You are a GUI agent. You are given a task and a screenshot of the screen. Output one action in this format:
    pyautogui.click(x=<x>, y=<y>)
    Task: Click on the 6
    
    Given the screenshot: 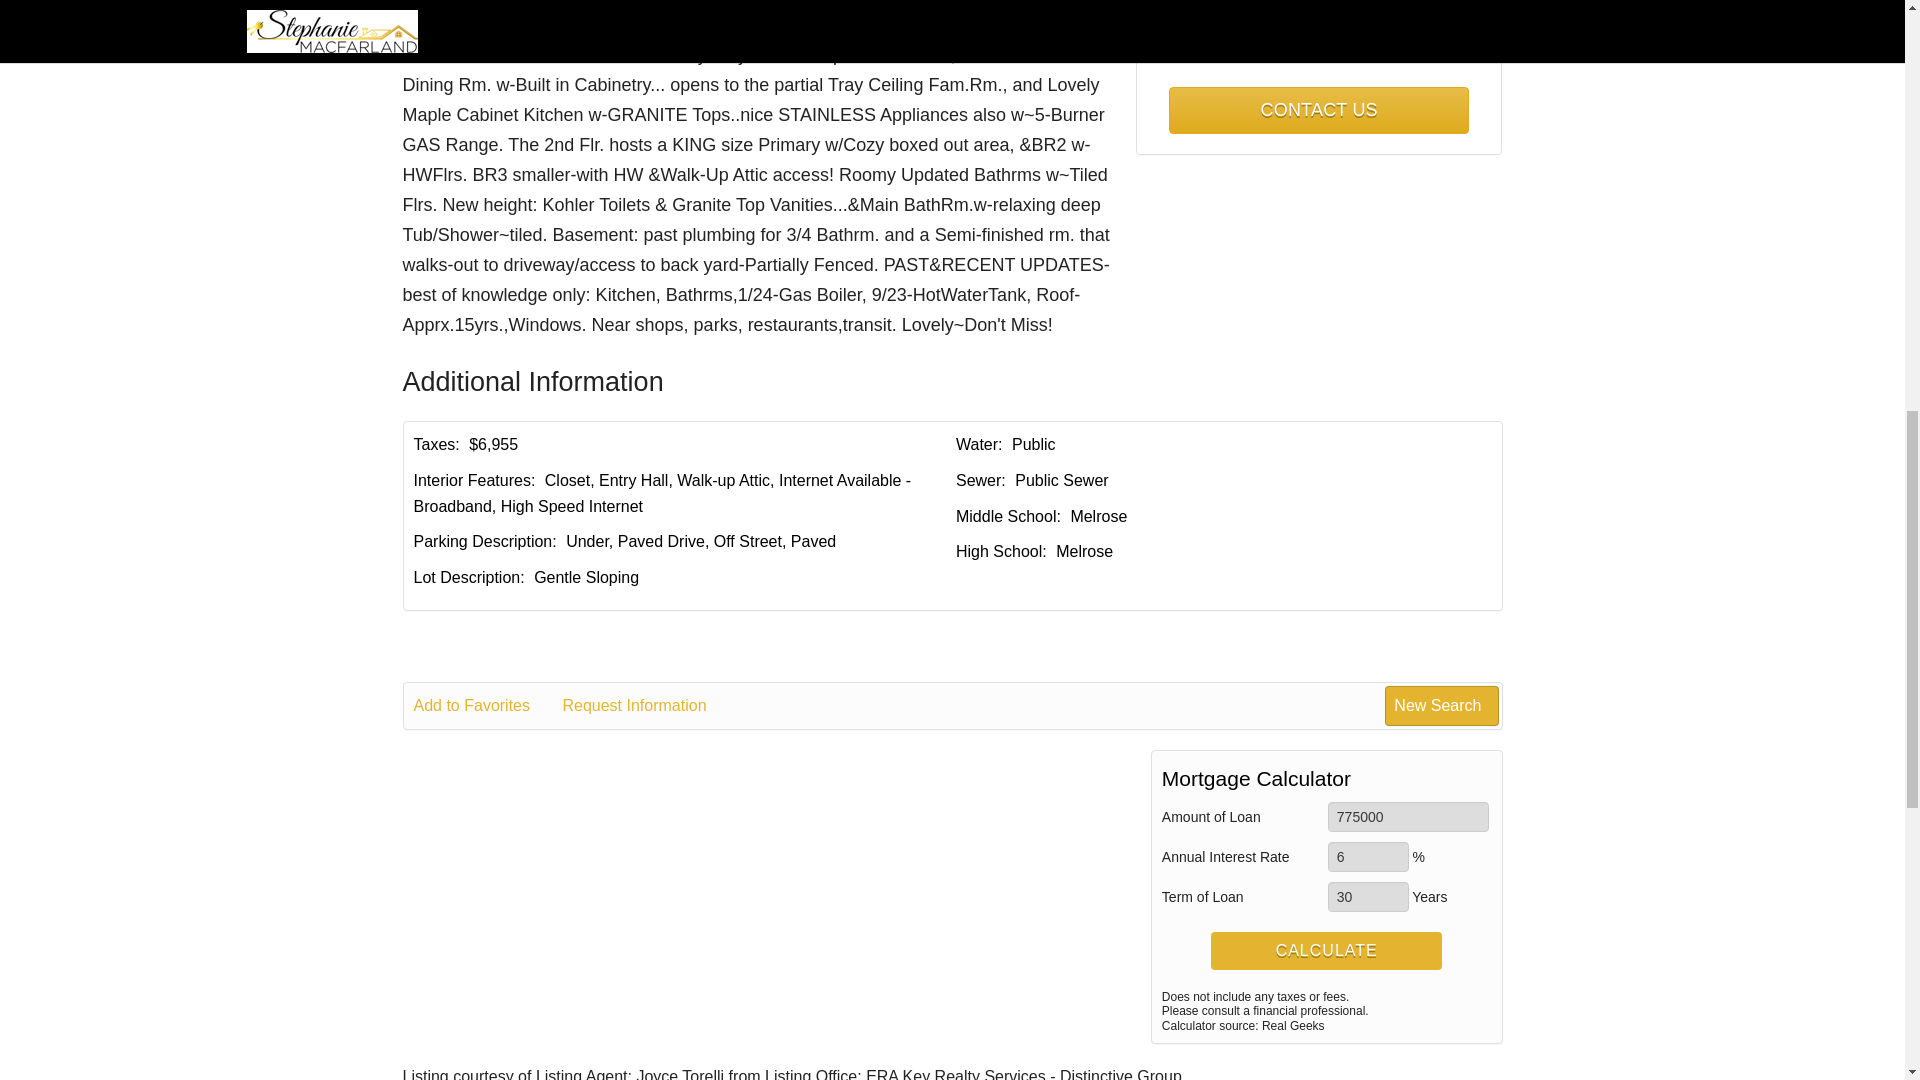 What is the action you would take?
    pyautogui.click(x=1368, y=856)
    